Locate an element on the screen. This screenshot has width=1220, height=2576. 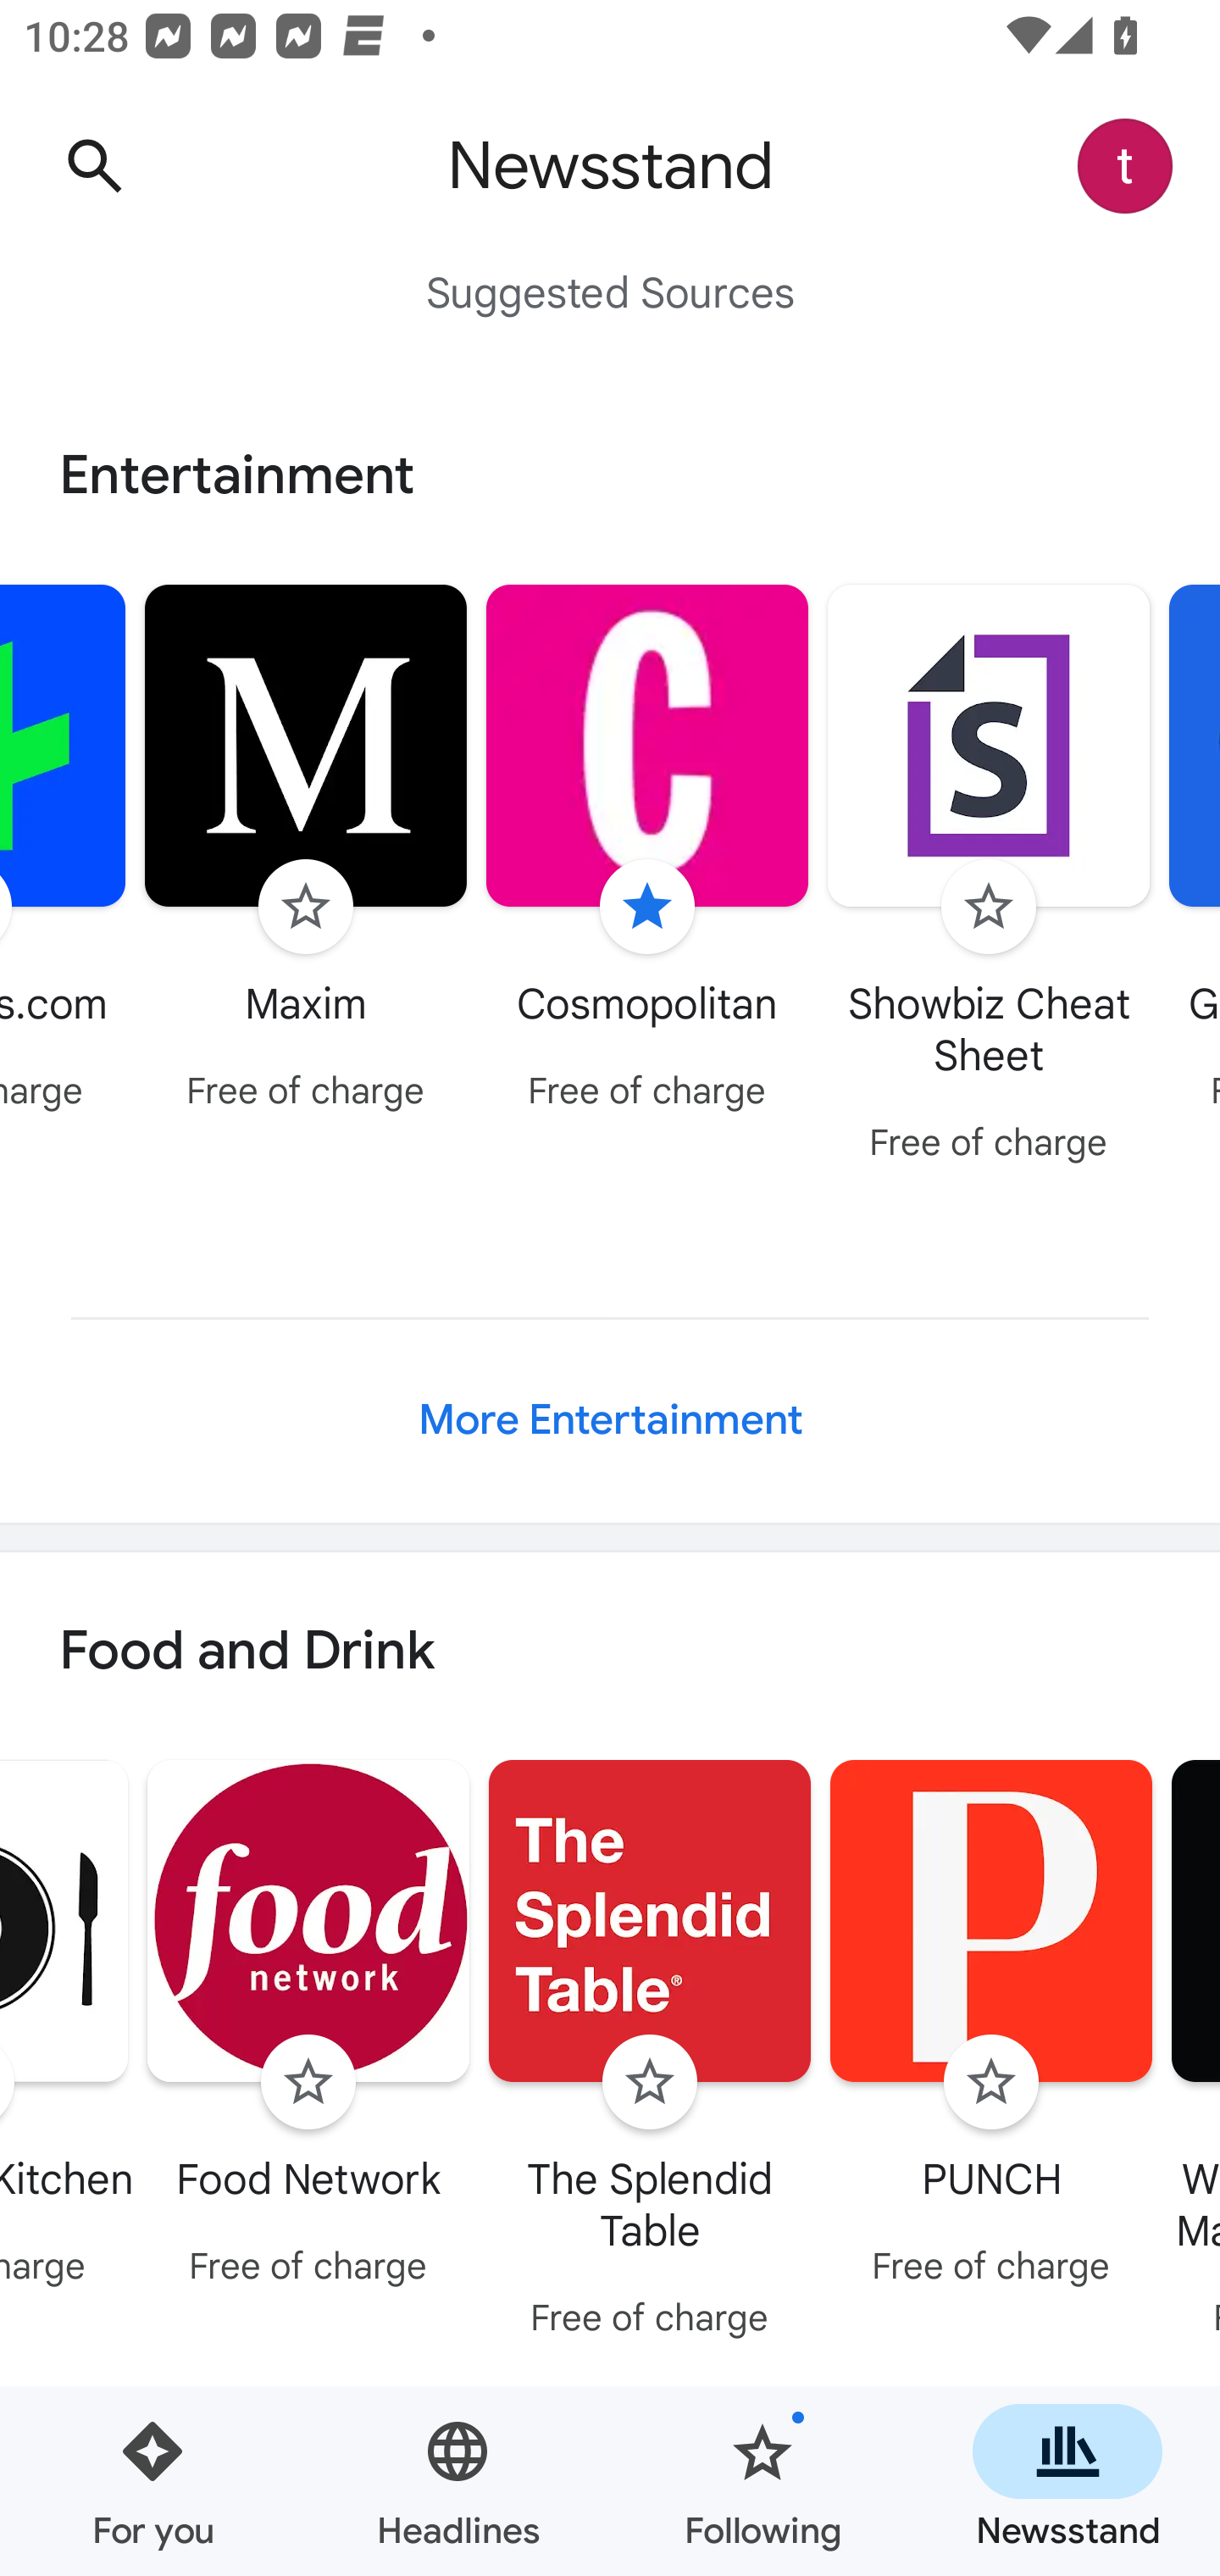
Follow is located at coordinates (988, 907).